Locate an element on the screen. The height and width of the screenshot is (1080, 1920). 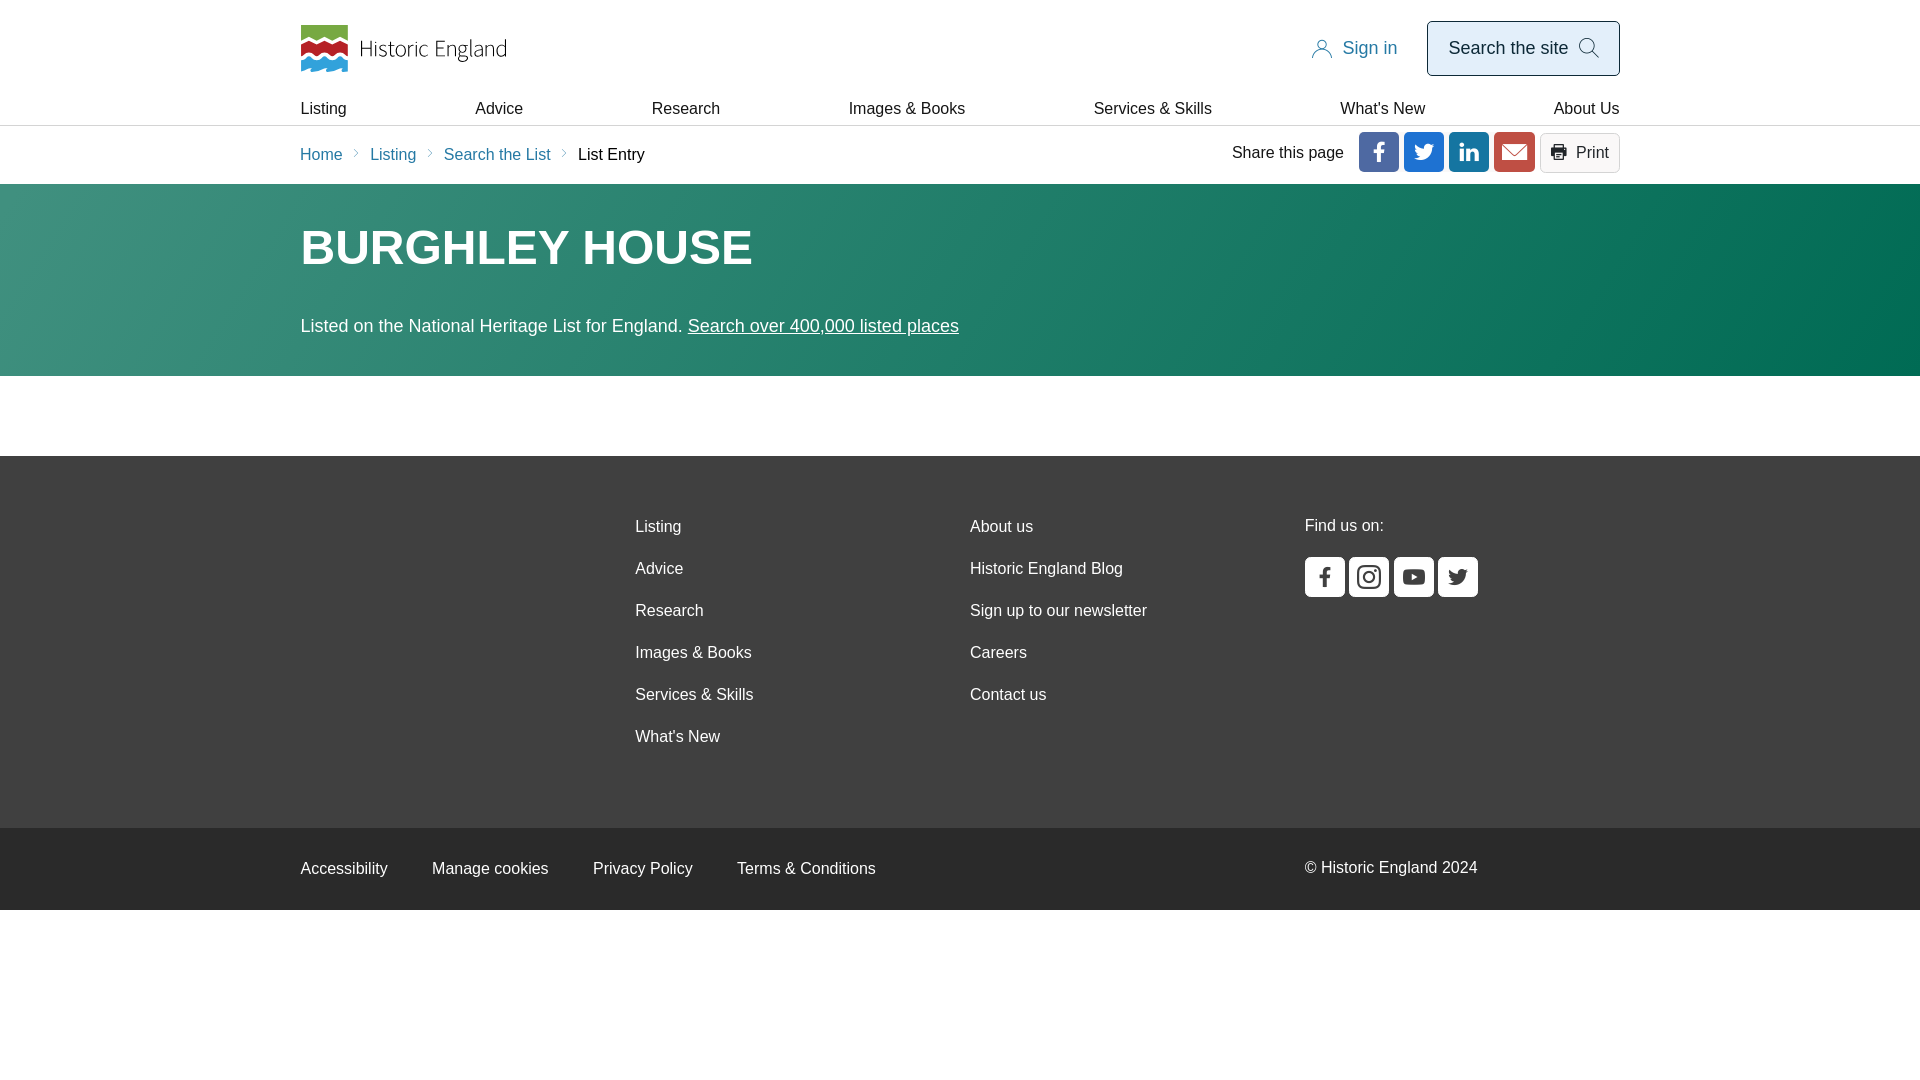
Historic England - home page is located at coordinates (402, 48).